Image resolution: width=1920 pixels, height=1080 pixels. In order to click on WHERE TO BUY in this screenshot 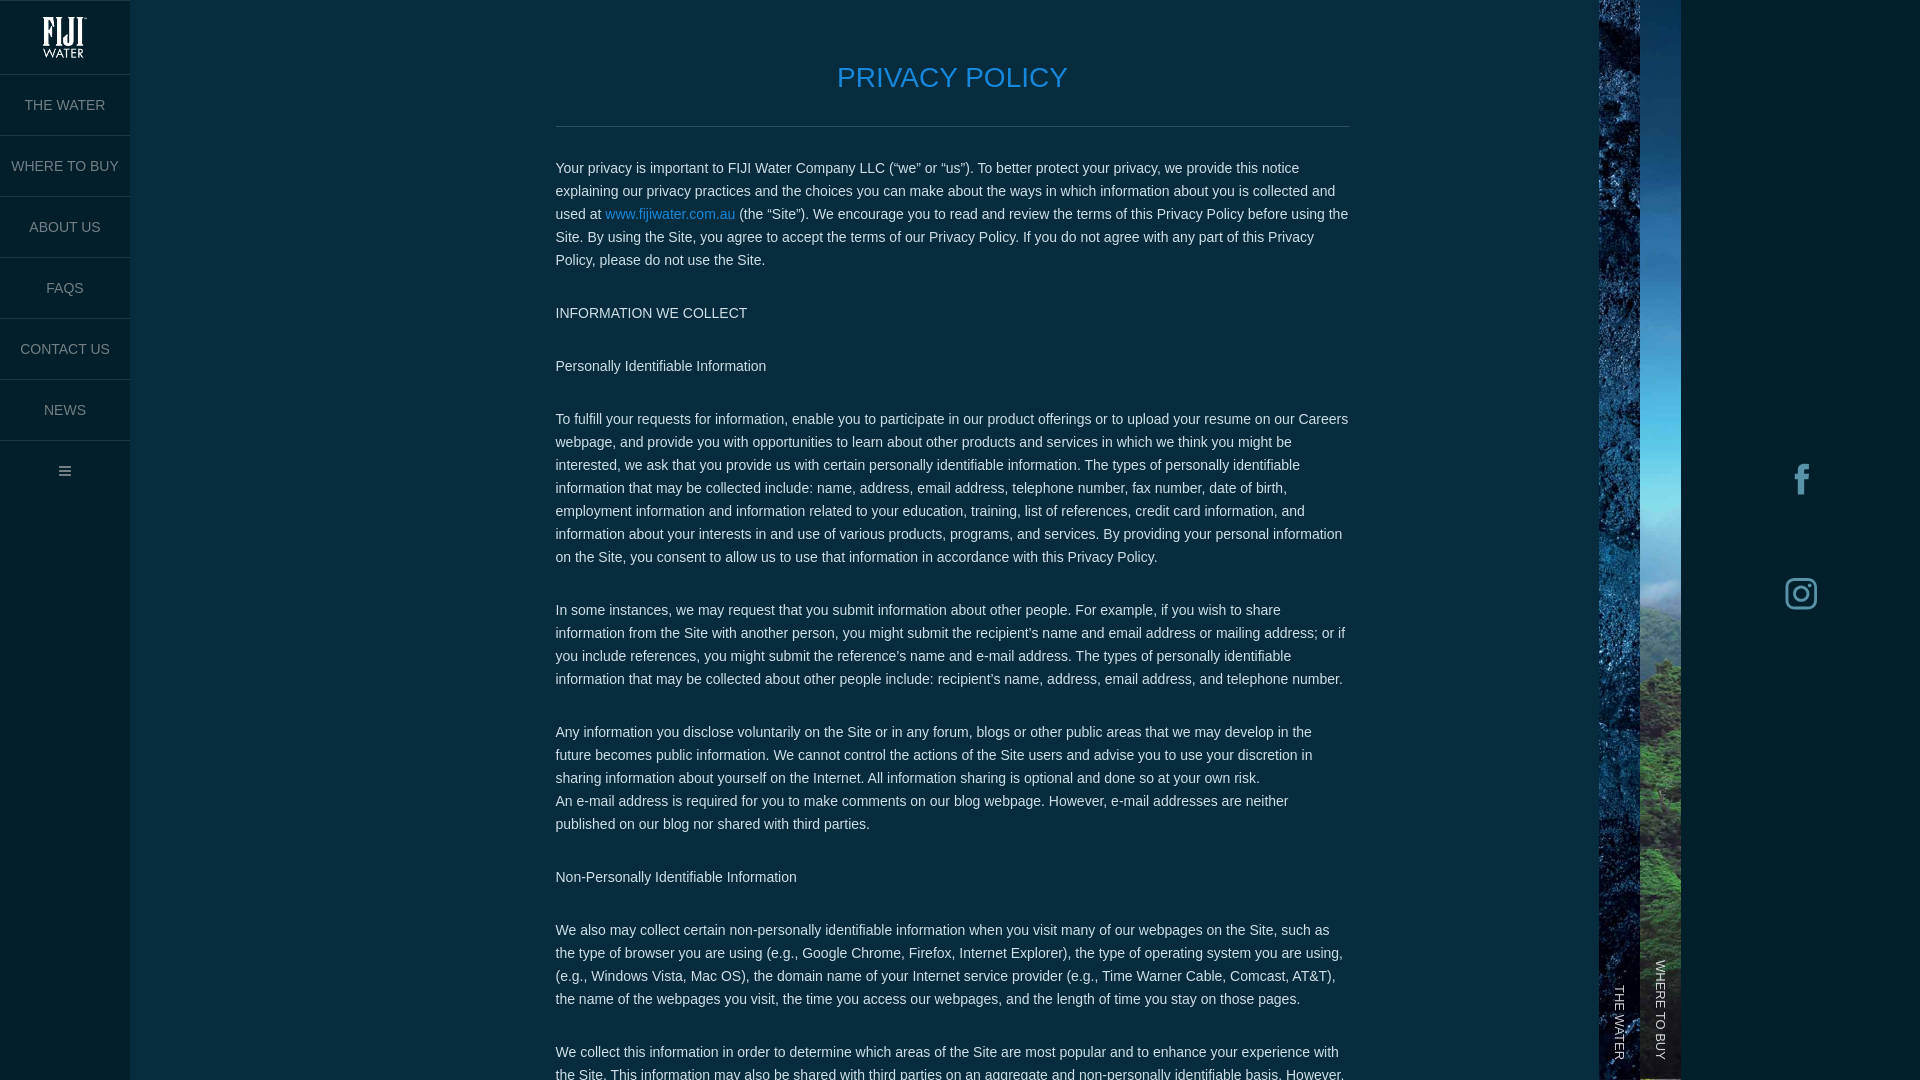, I will do `click(65, 166)`.